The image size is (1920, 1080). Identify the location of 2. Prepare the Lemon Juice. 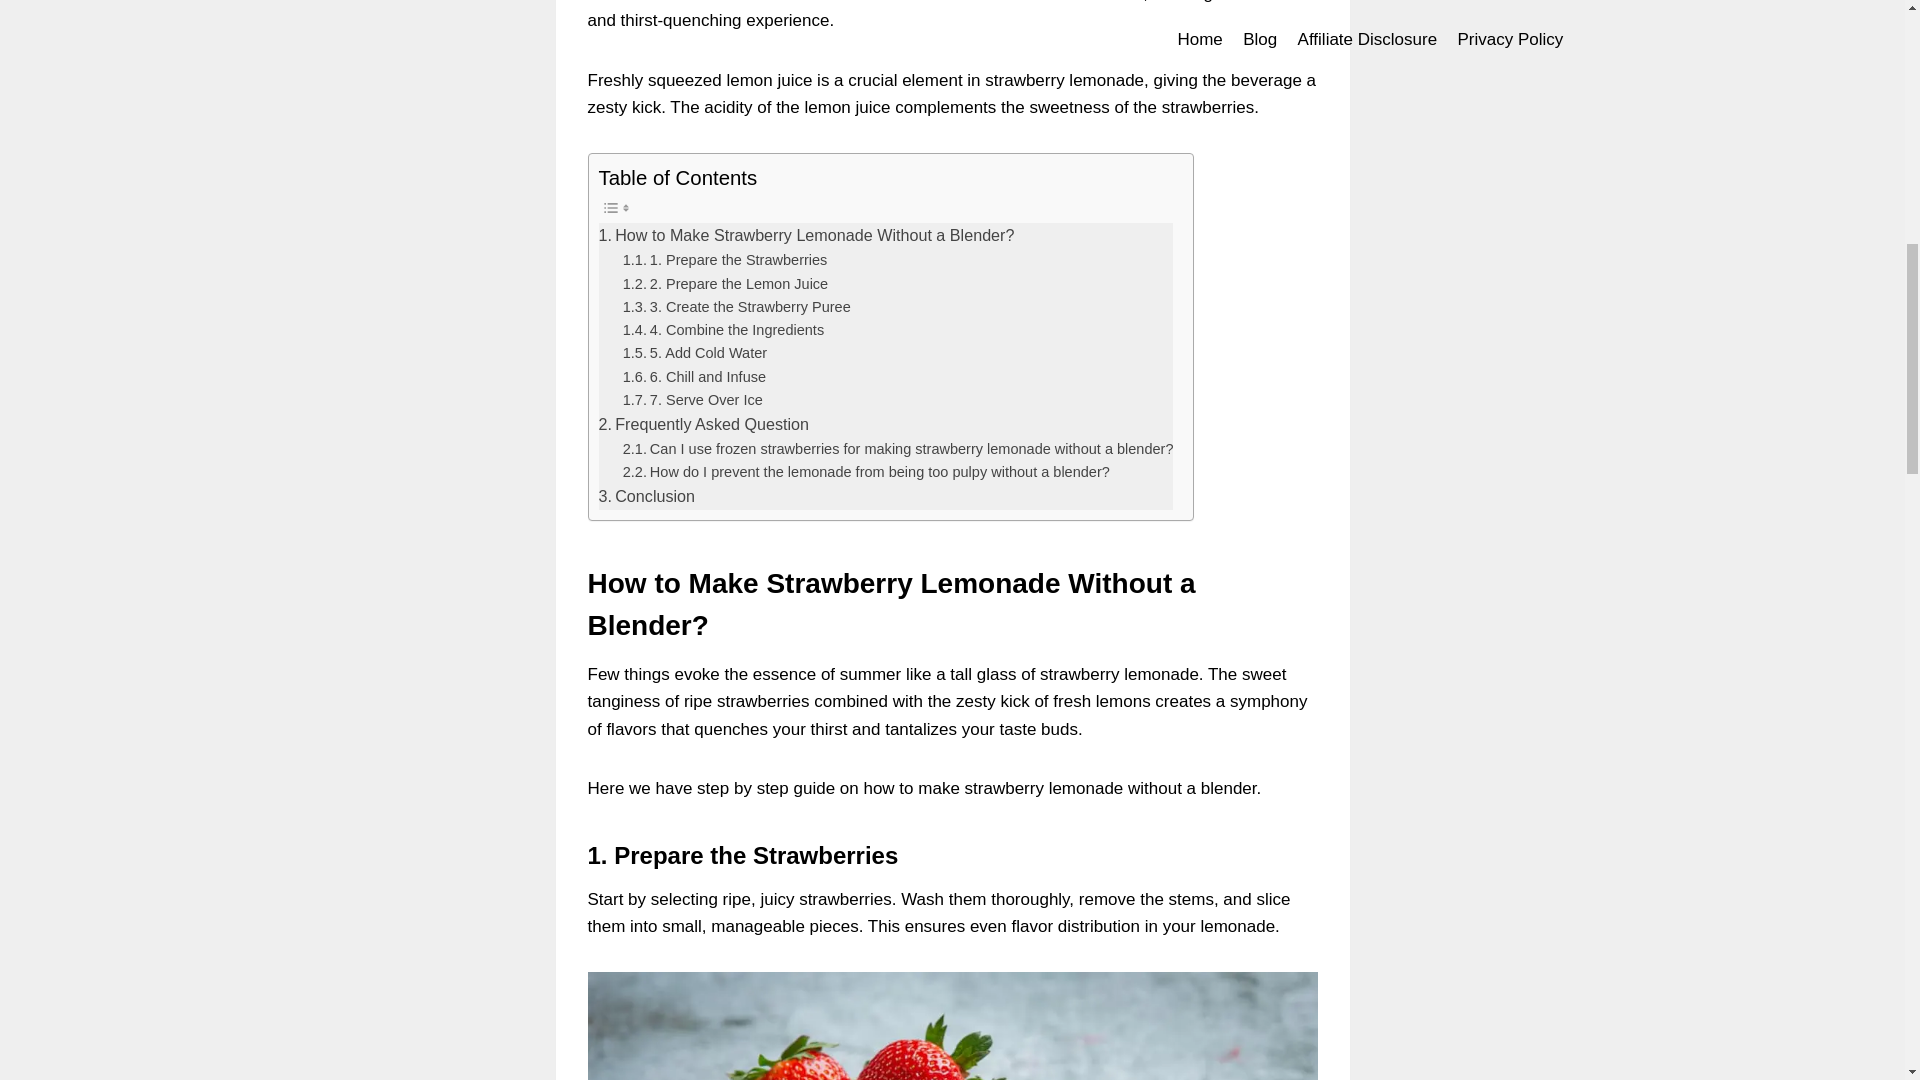
(724, 284).